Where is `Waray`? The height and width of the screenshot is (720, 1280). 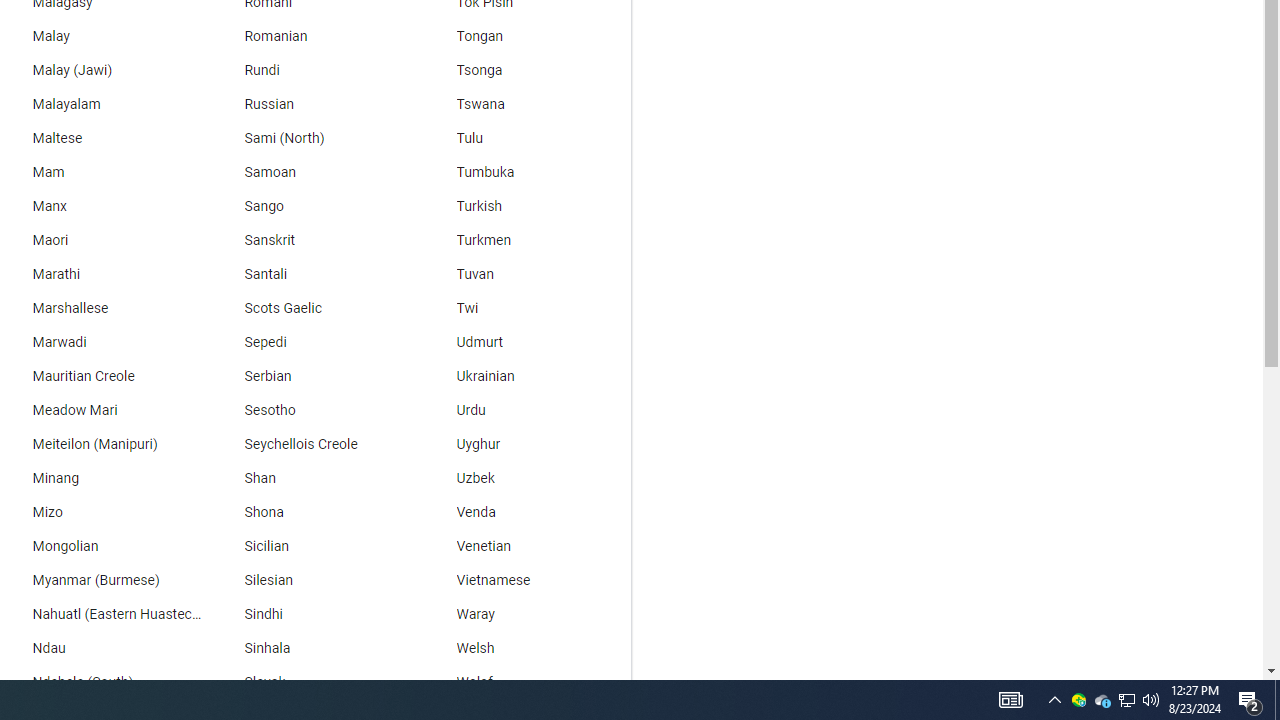 Waray is located at coordinates (525, 614).